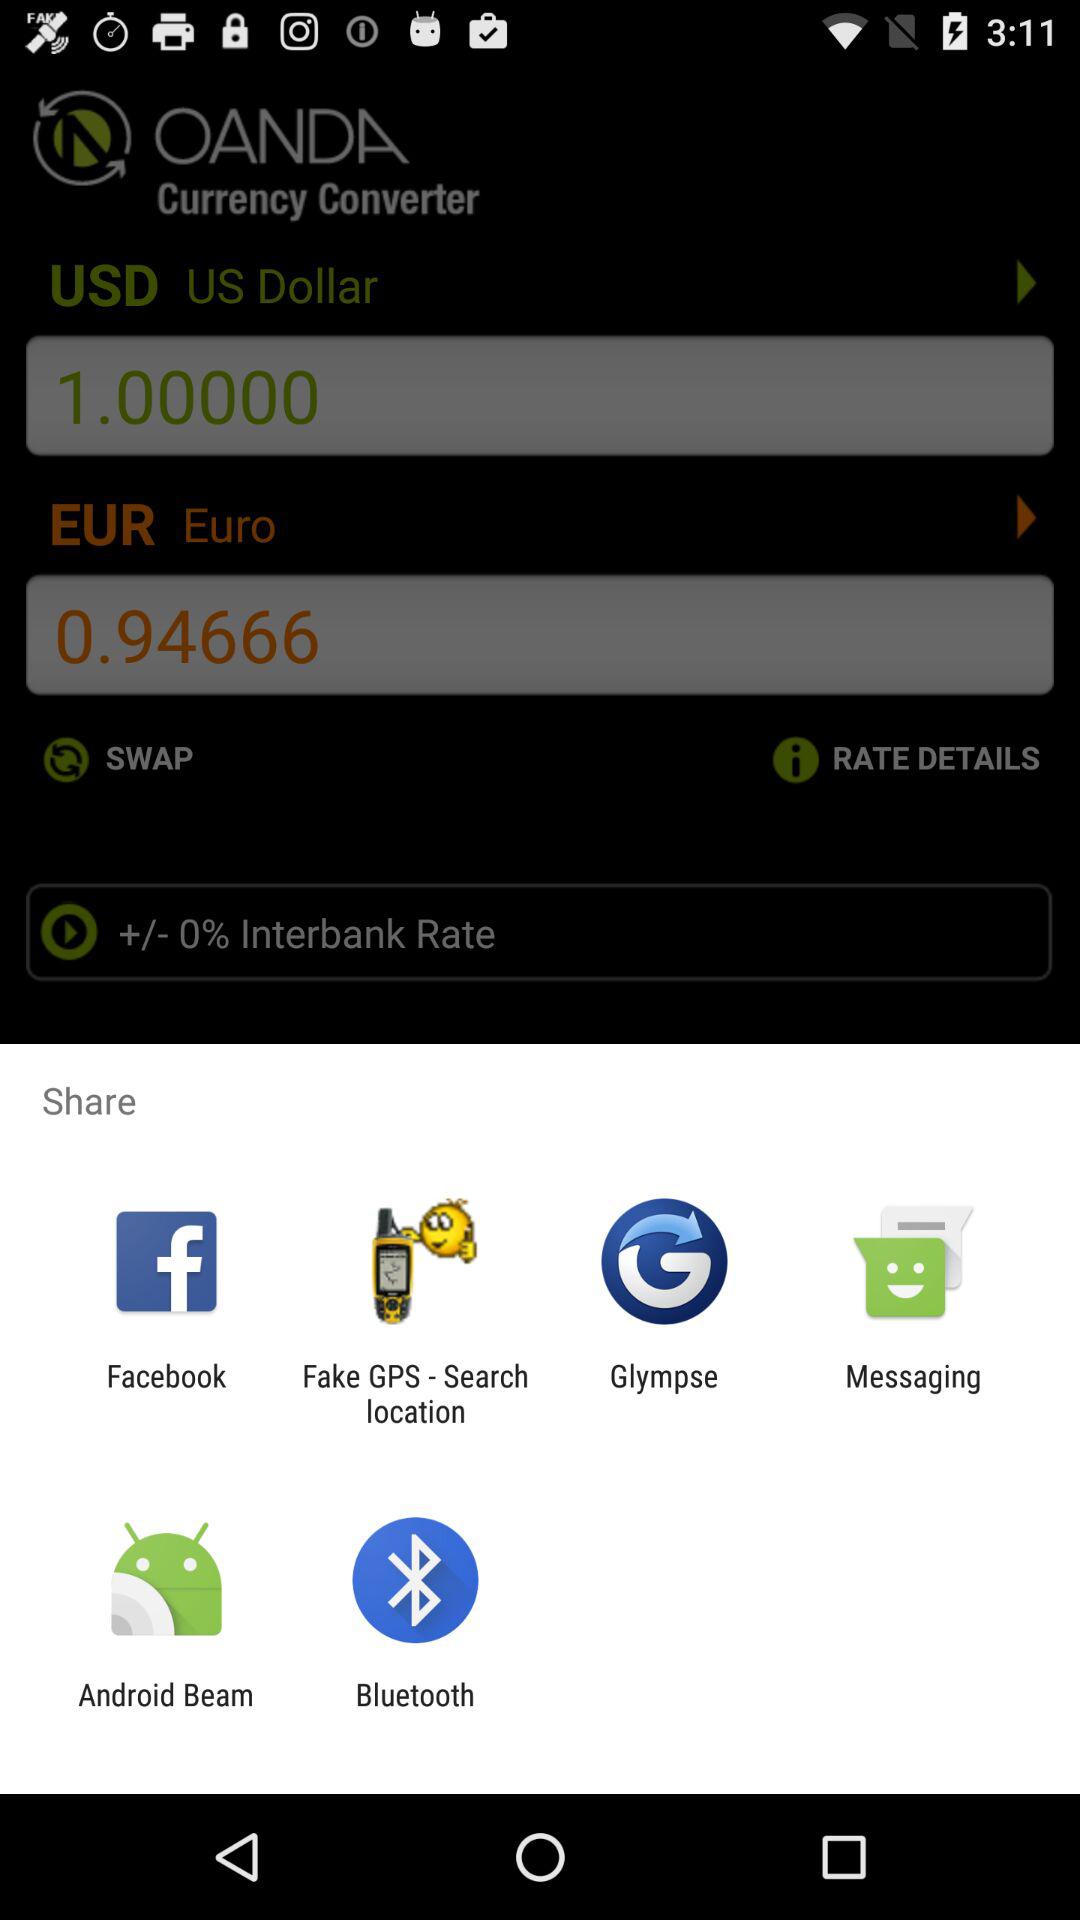 Image resolution: width=1080 pixels, height=1920 pixels. What do you see at coordinates (664, 1393) in the screenshot?
I see `choose item next to the fake gps search app` at bounding box center [664, 1393].